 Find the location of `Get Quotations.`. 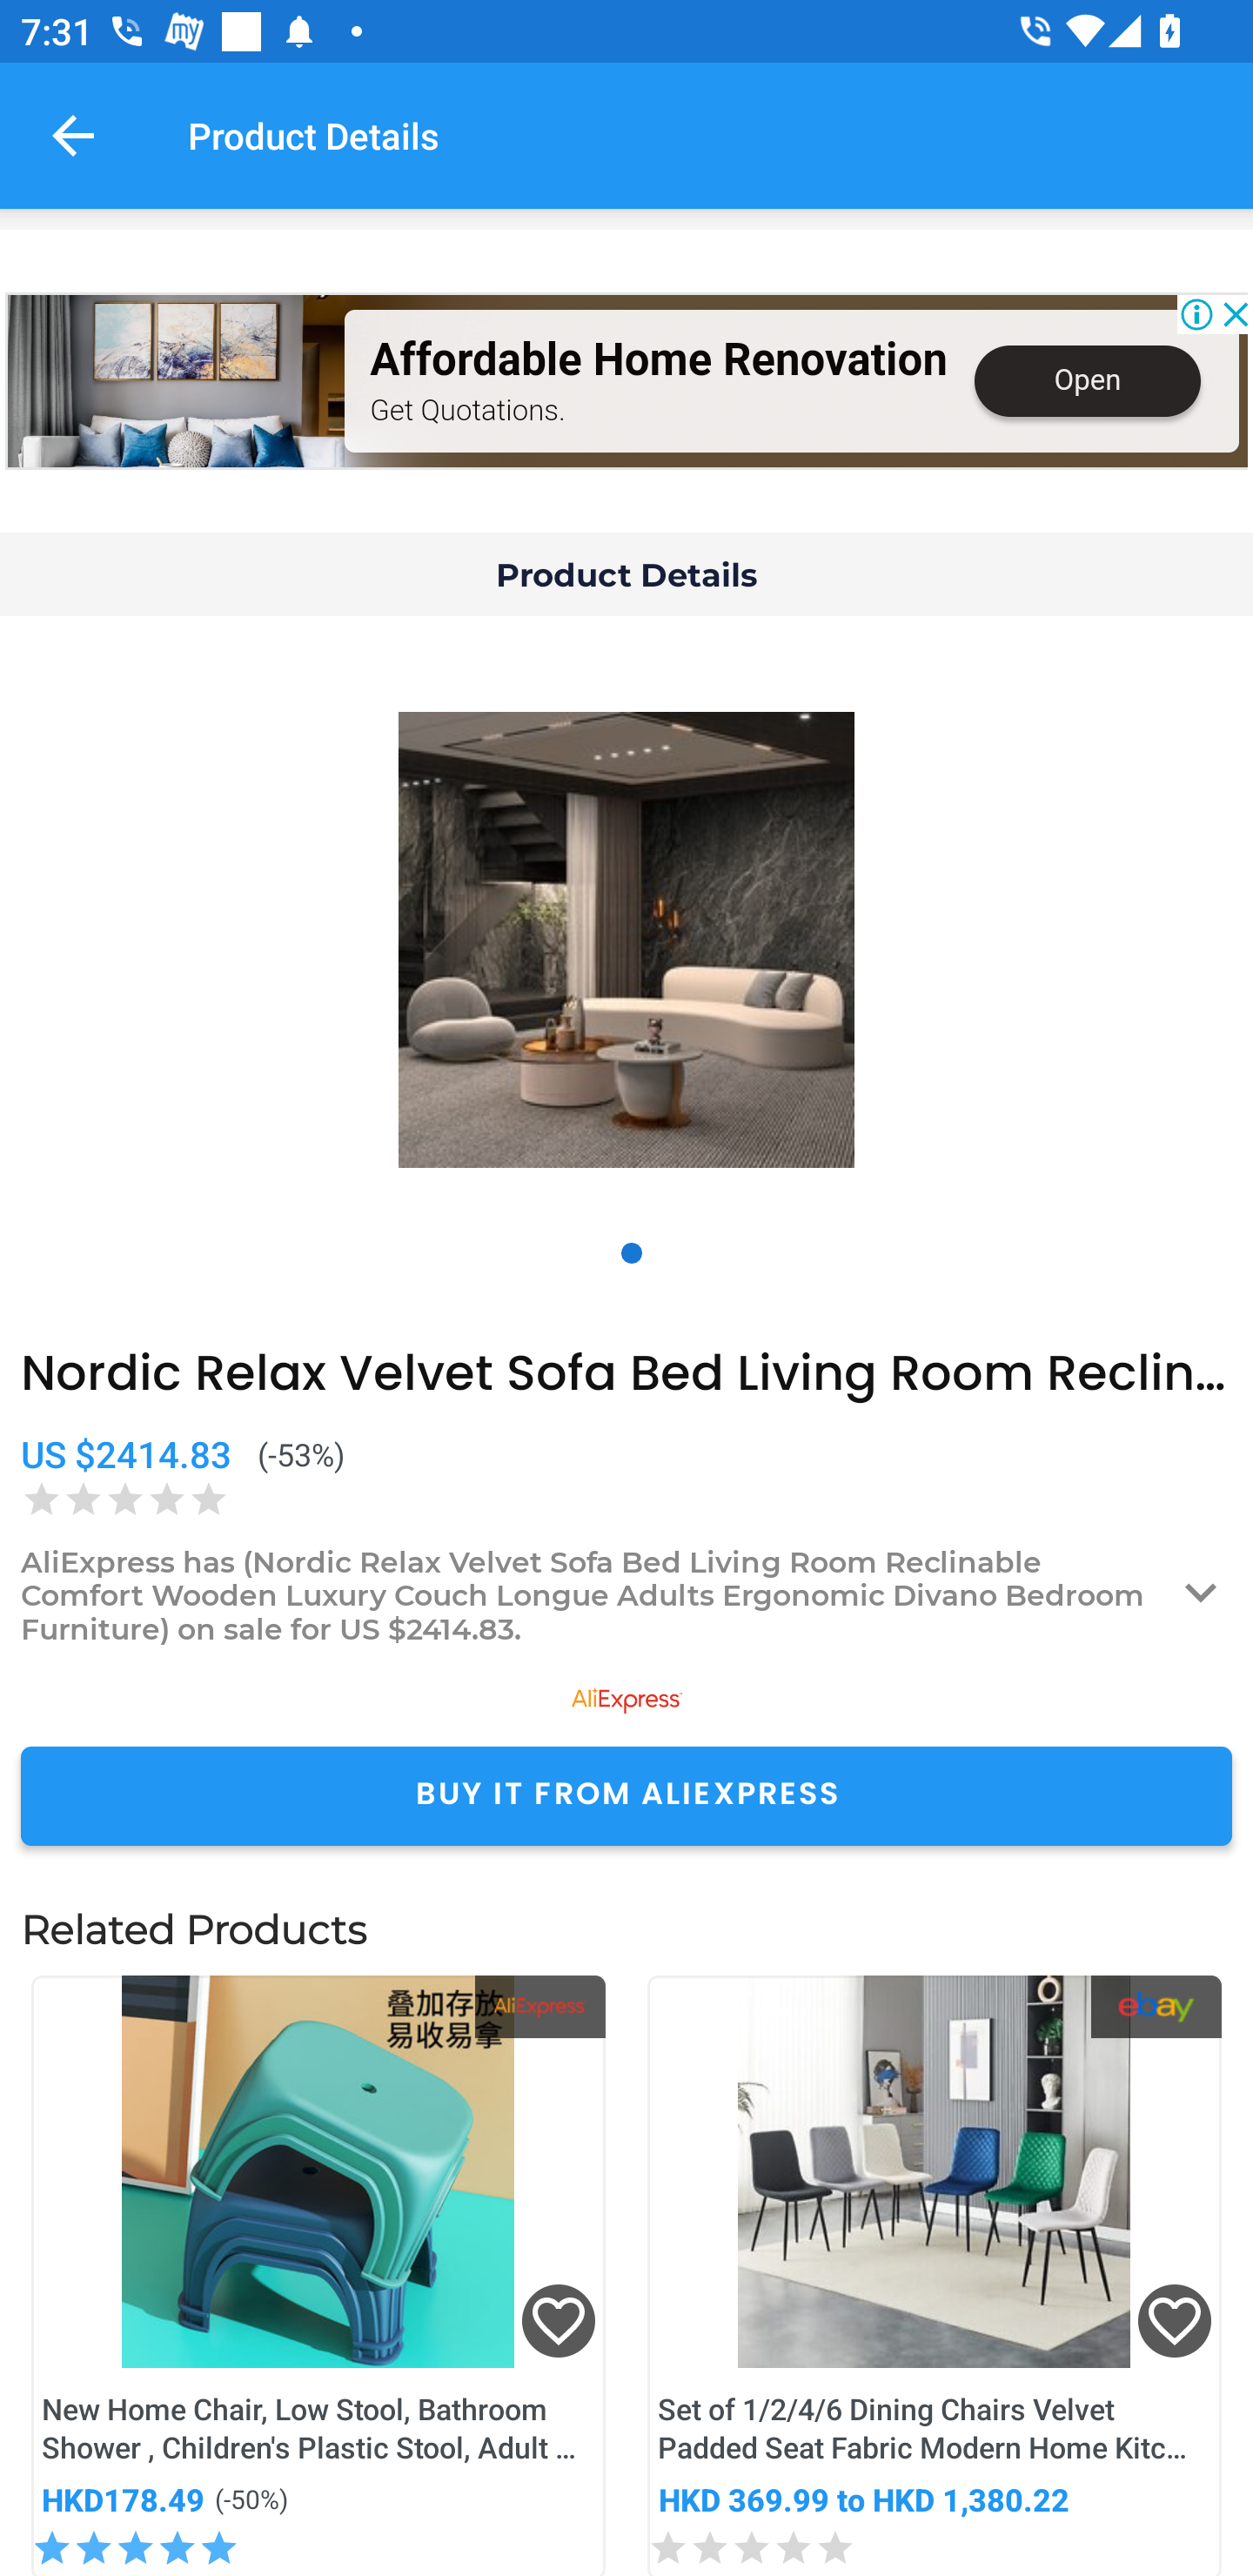

Get Quotations. is located at coordinates (466, 409).